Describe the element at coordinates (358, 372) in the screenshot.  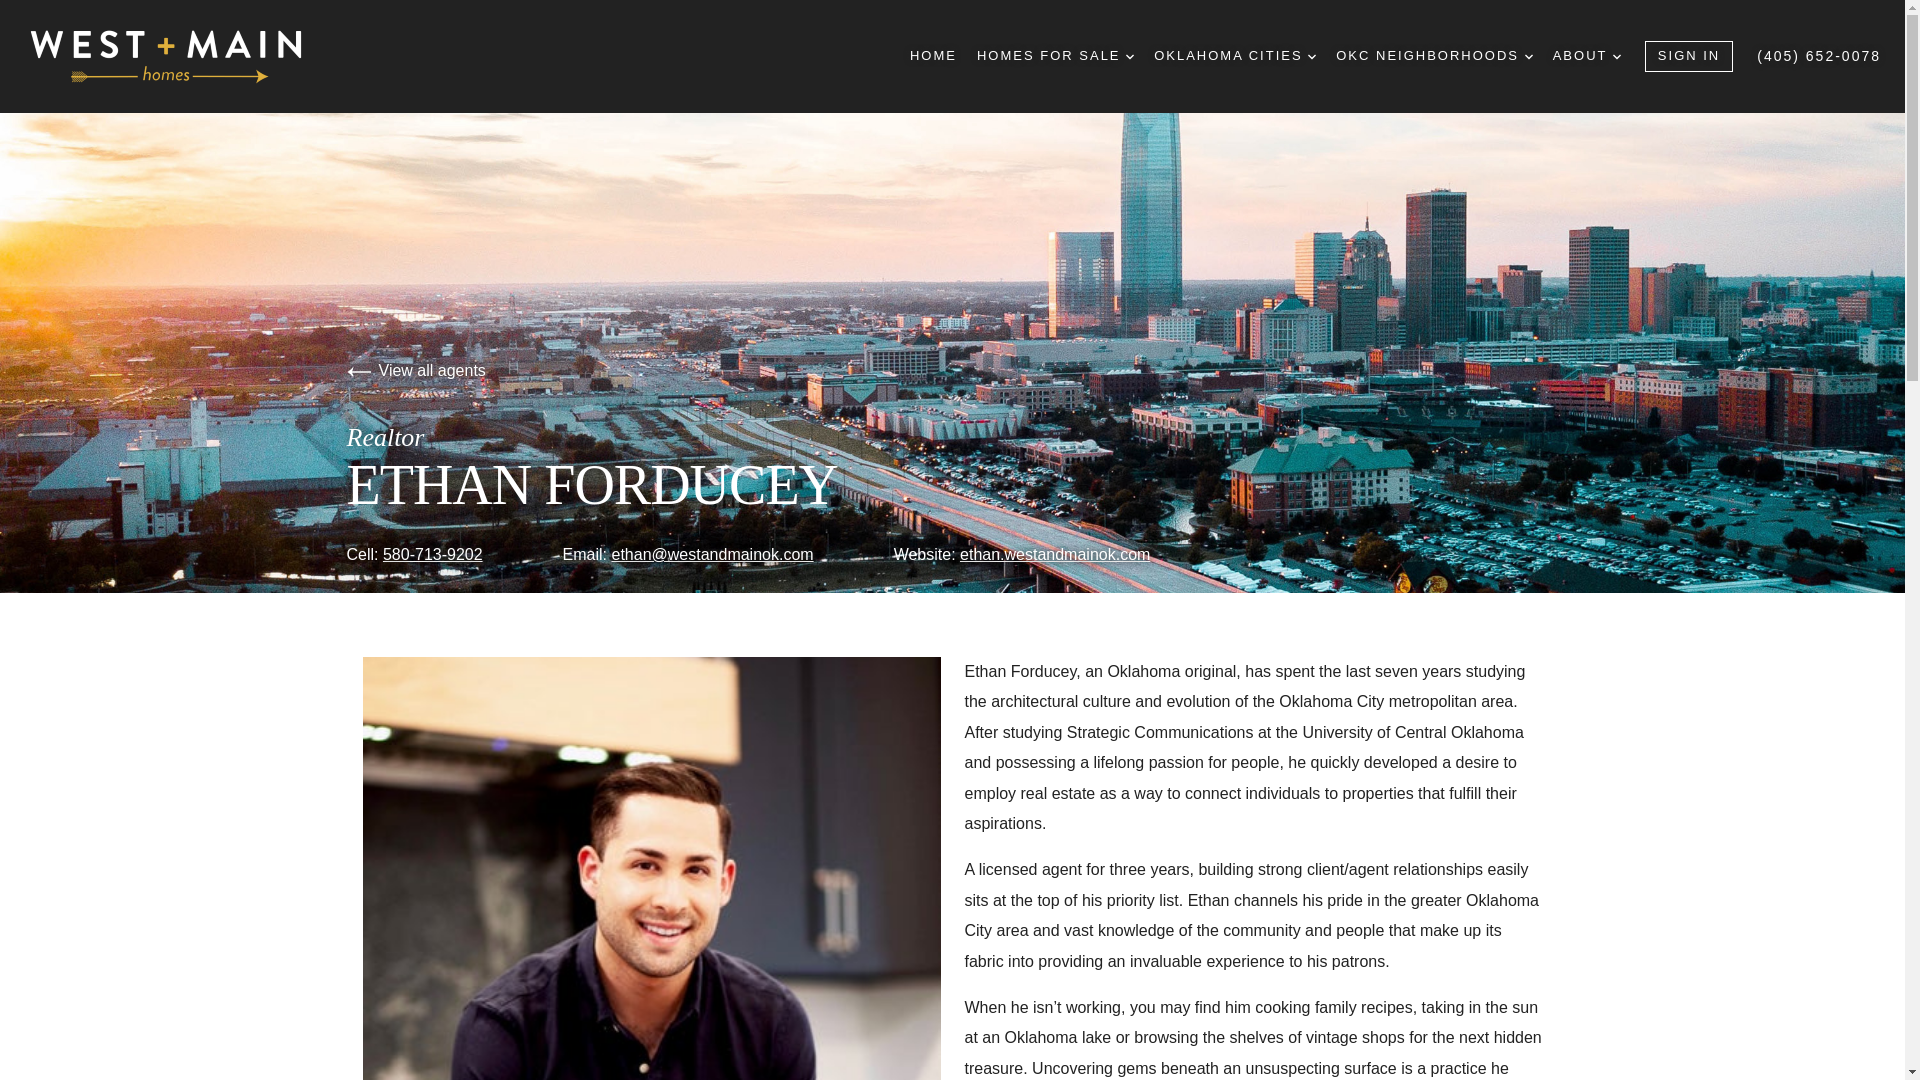
I see `Arrow left` at that location.